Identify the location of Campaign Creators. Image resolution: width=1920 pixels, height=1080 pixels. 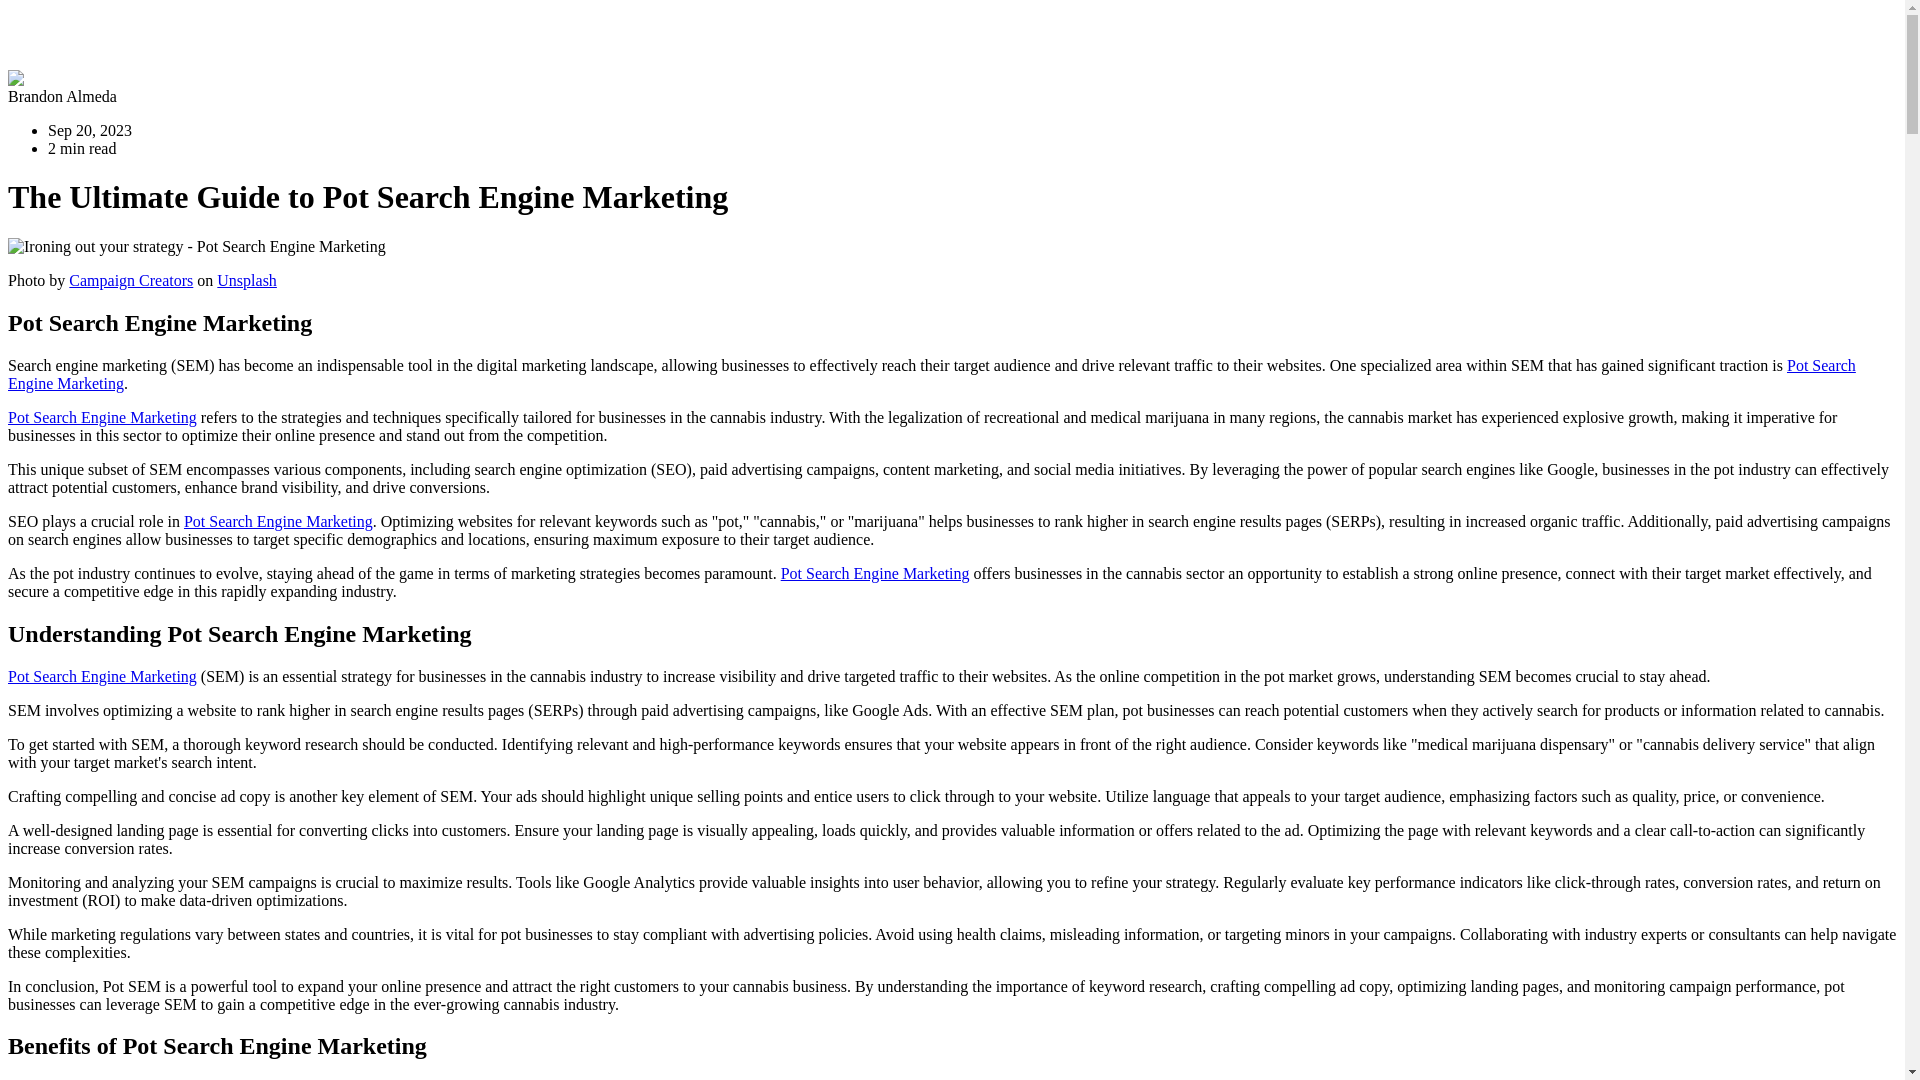
(131, 280).